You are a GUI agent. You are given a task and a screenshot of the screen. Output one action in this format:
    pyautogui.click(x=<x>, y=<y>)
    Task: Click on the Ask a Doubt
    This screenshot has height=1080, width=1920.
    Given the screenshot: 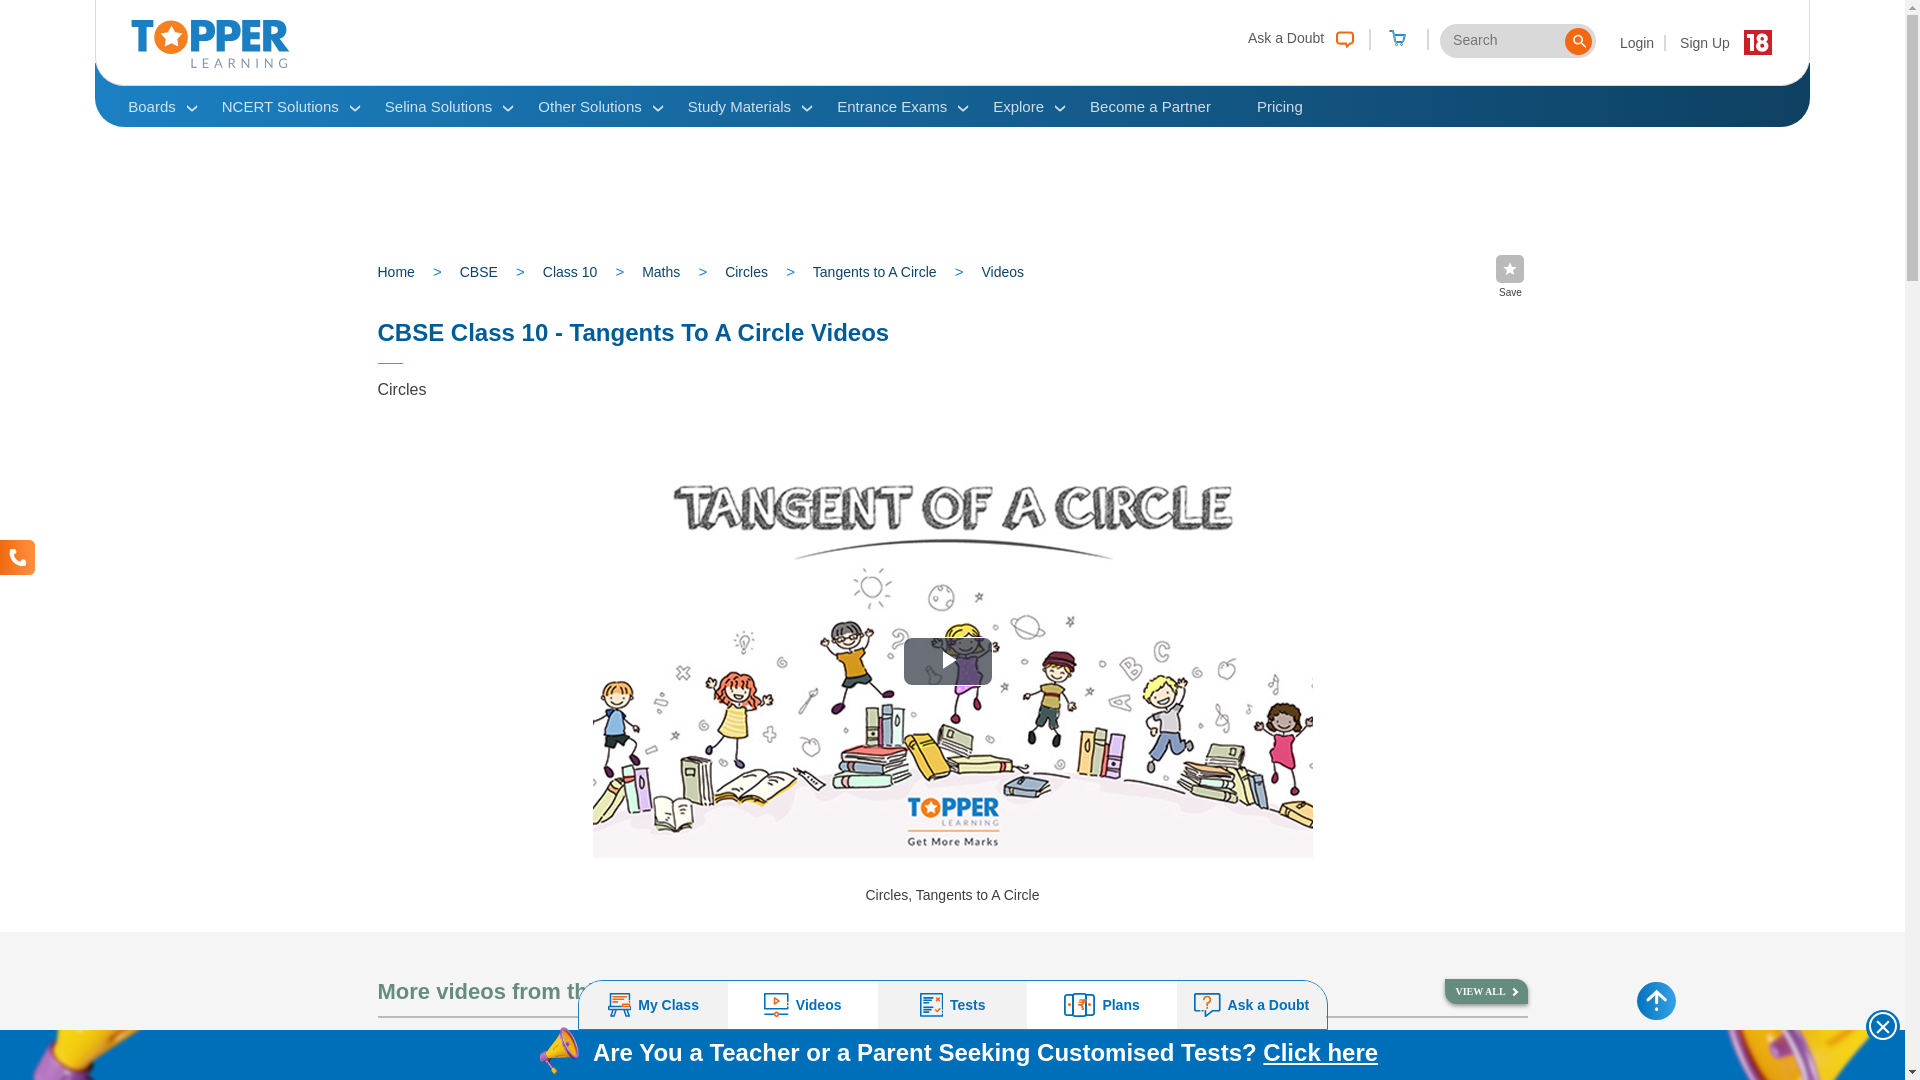 What is the action you would take?
    pyautogui.click(x=1296, y=36)
    